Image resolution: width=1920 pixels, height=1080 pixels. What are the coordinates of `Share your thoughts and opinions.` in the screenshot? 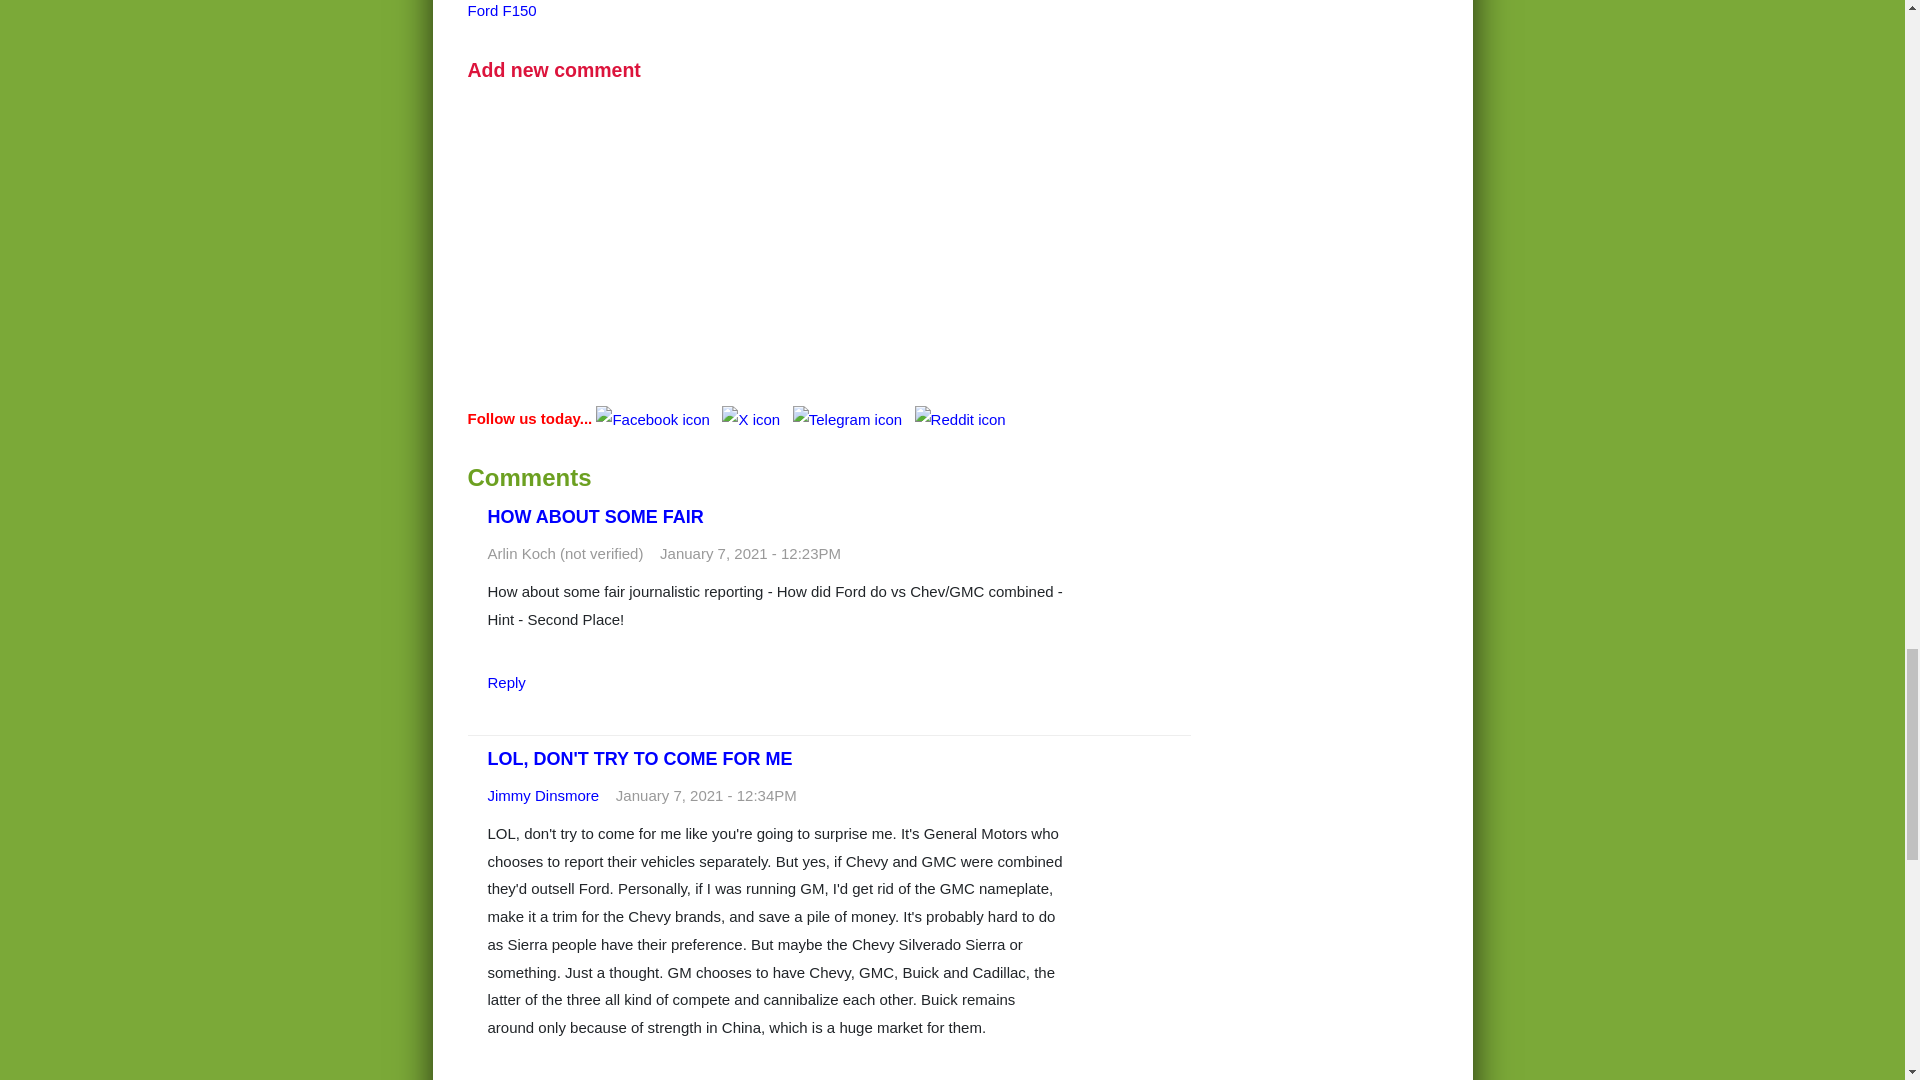 It's located at (554, 70).